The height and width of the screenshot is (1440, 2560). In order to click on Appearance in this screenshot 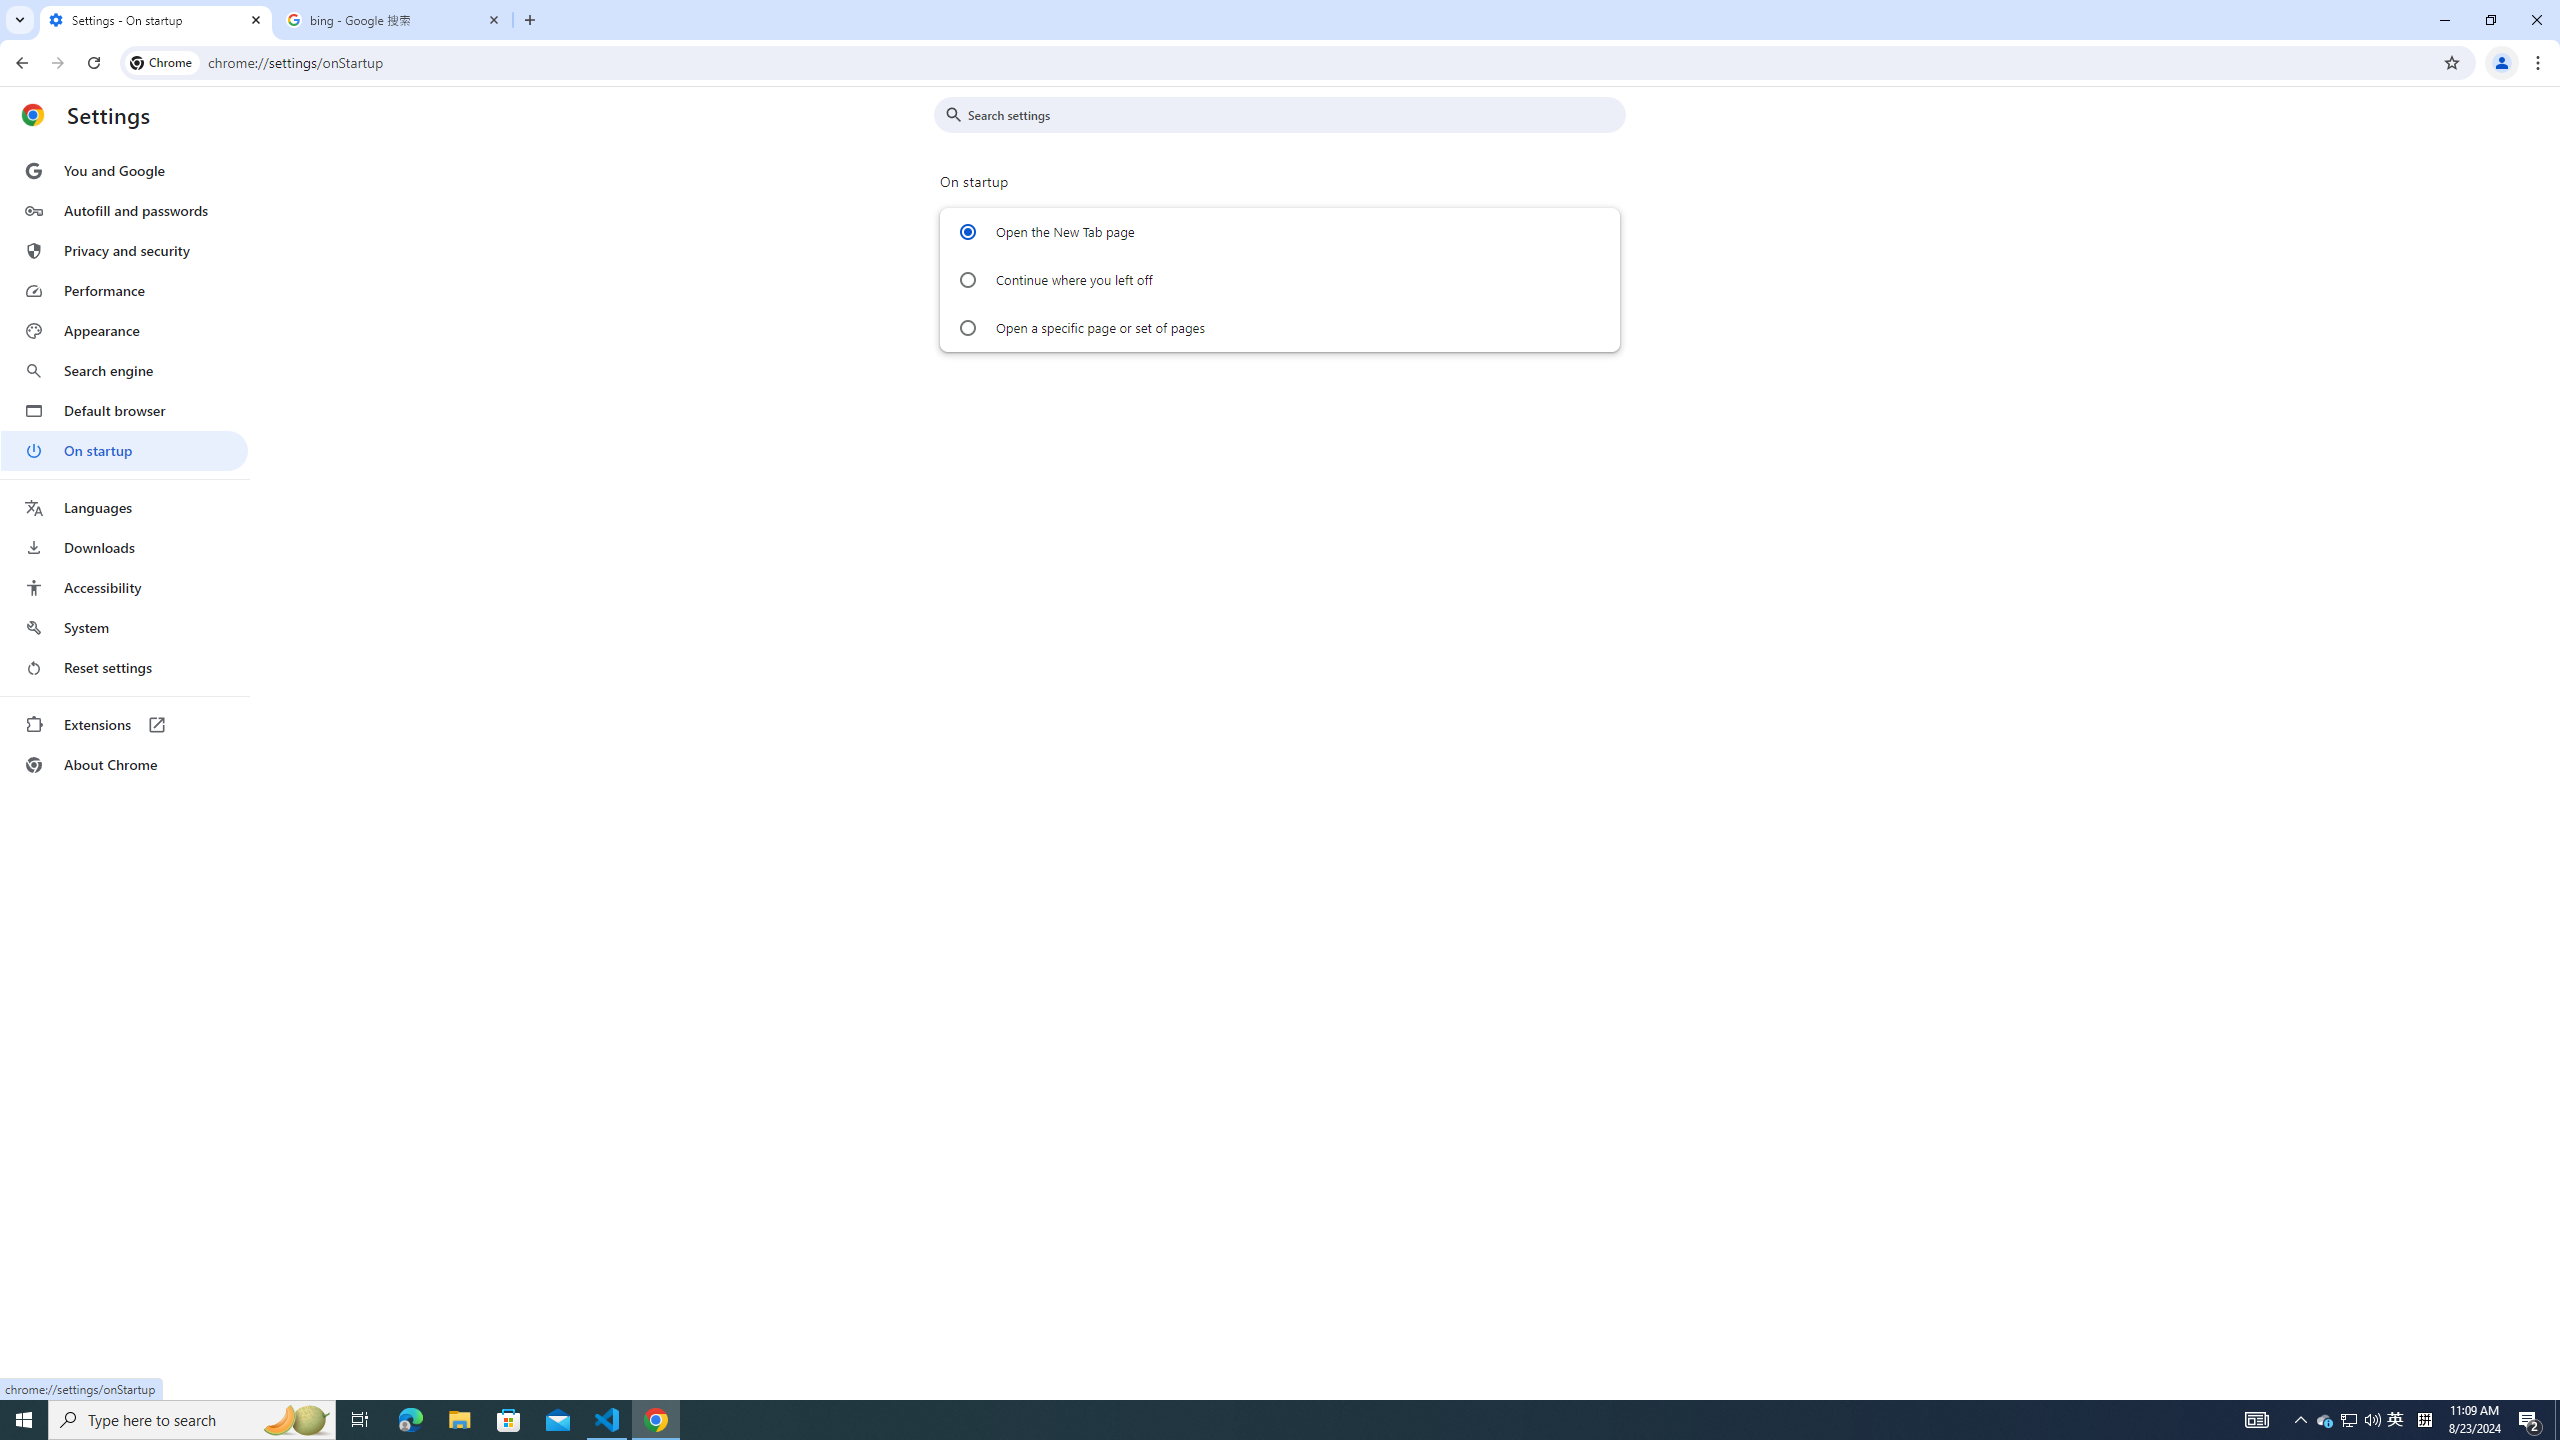, I will do `click(124, 331)`.